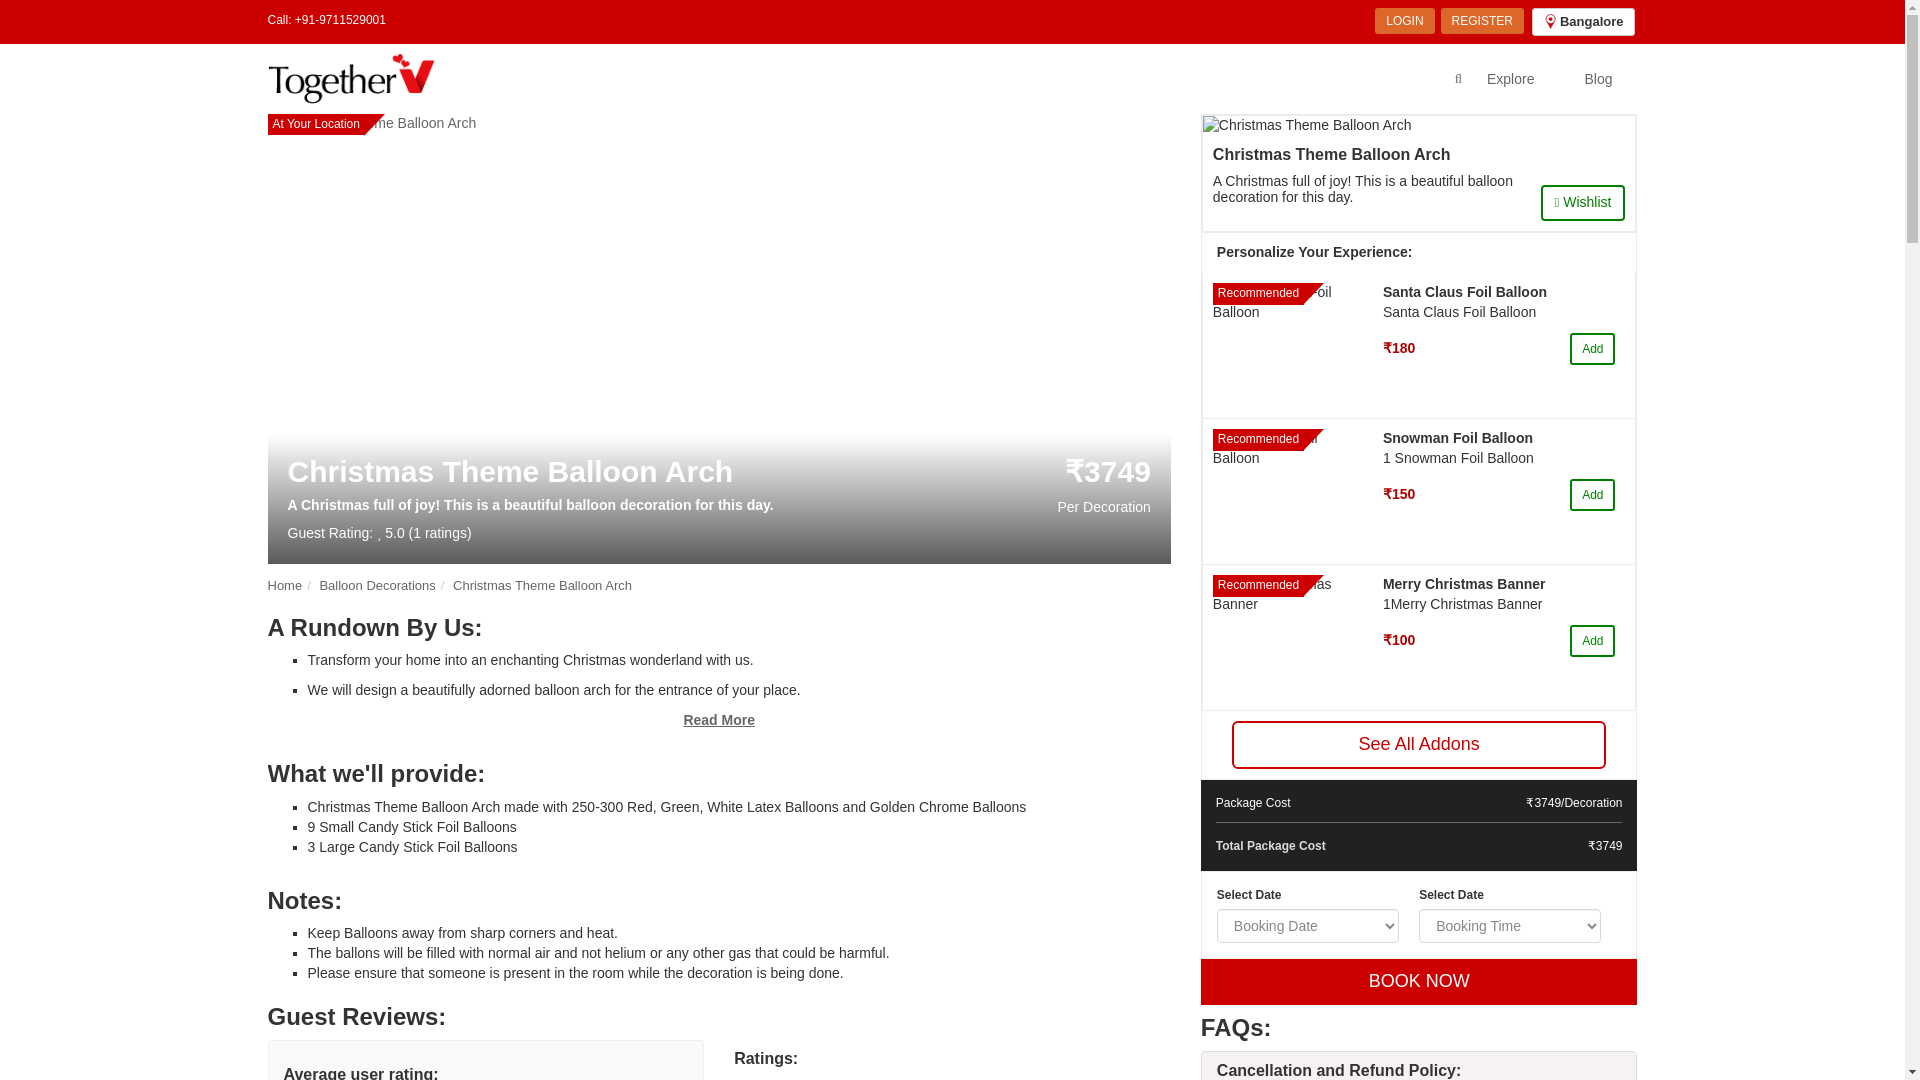 The width and height of the screenshot is (1920, 1080). What do you see at coordinates (1510, 78) in the screenshot?
I see `Explore` at bounding box center [1510, 78].